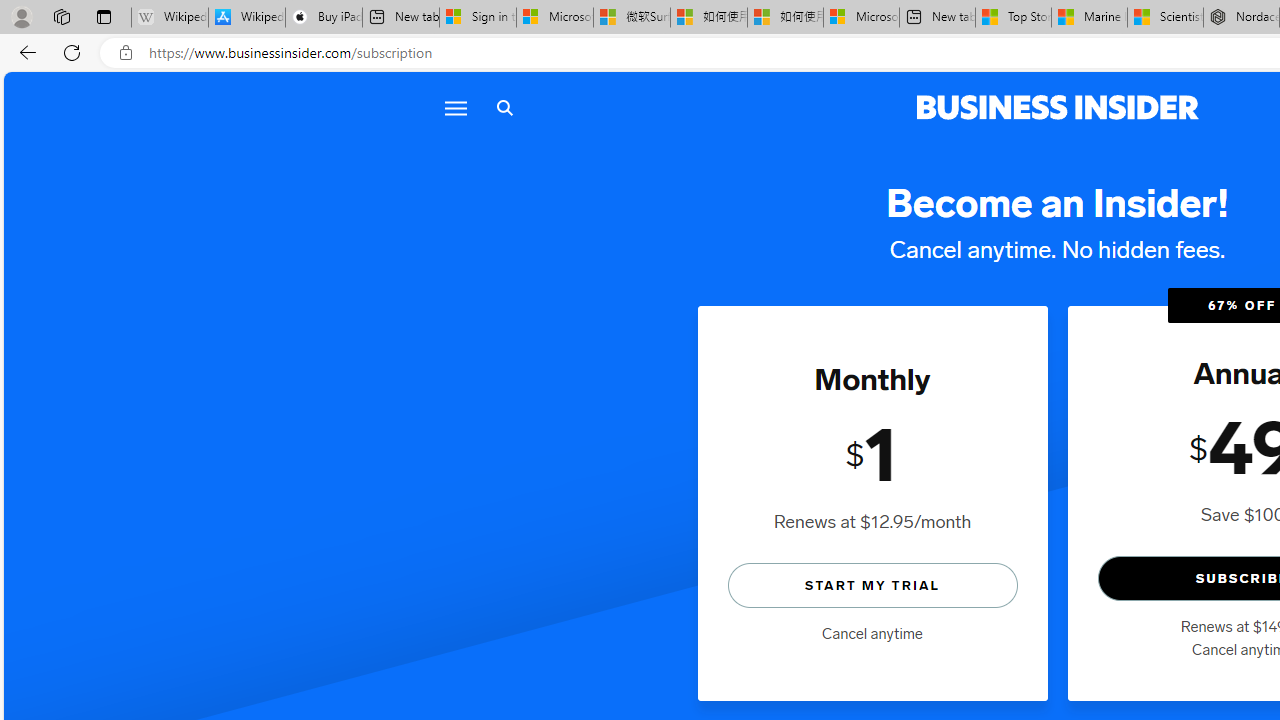  What do you see at coordinates (872, 634) in the screenshot?
I see `Cancel anytime` at bounding box center [872, 634].